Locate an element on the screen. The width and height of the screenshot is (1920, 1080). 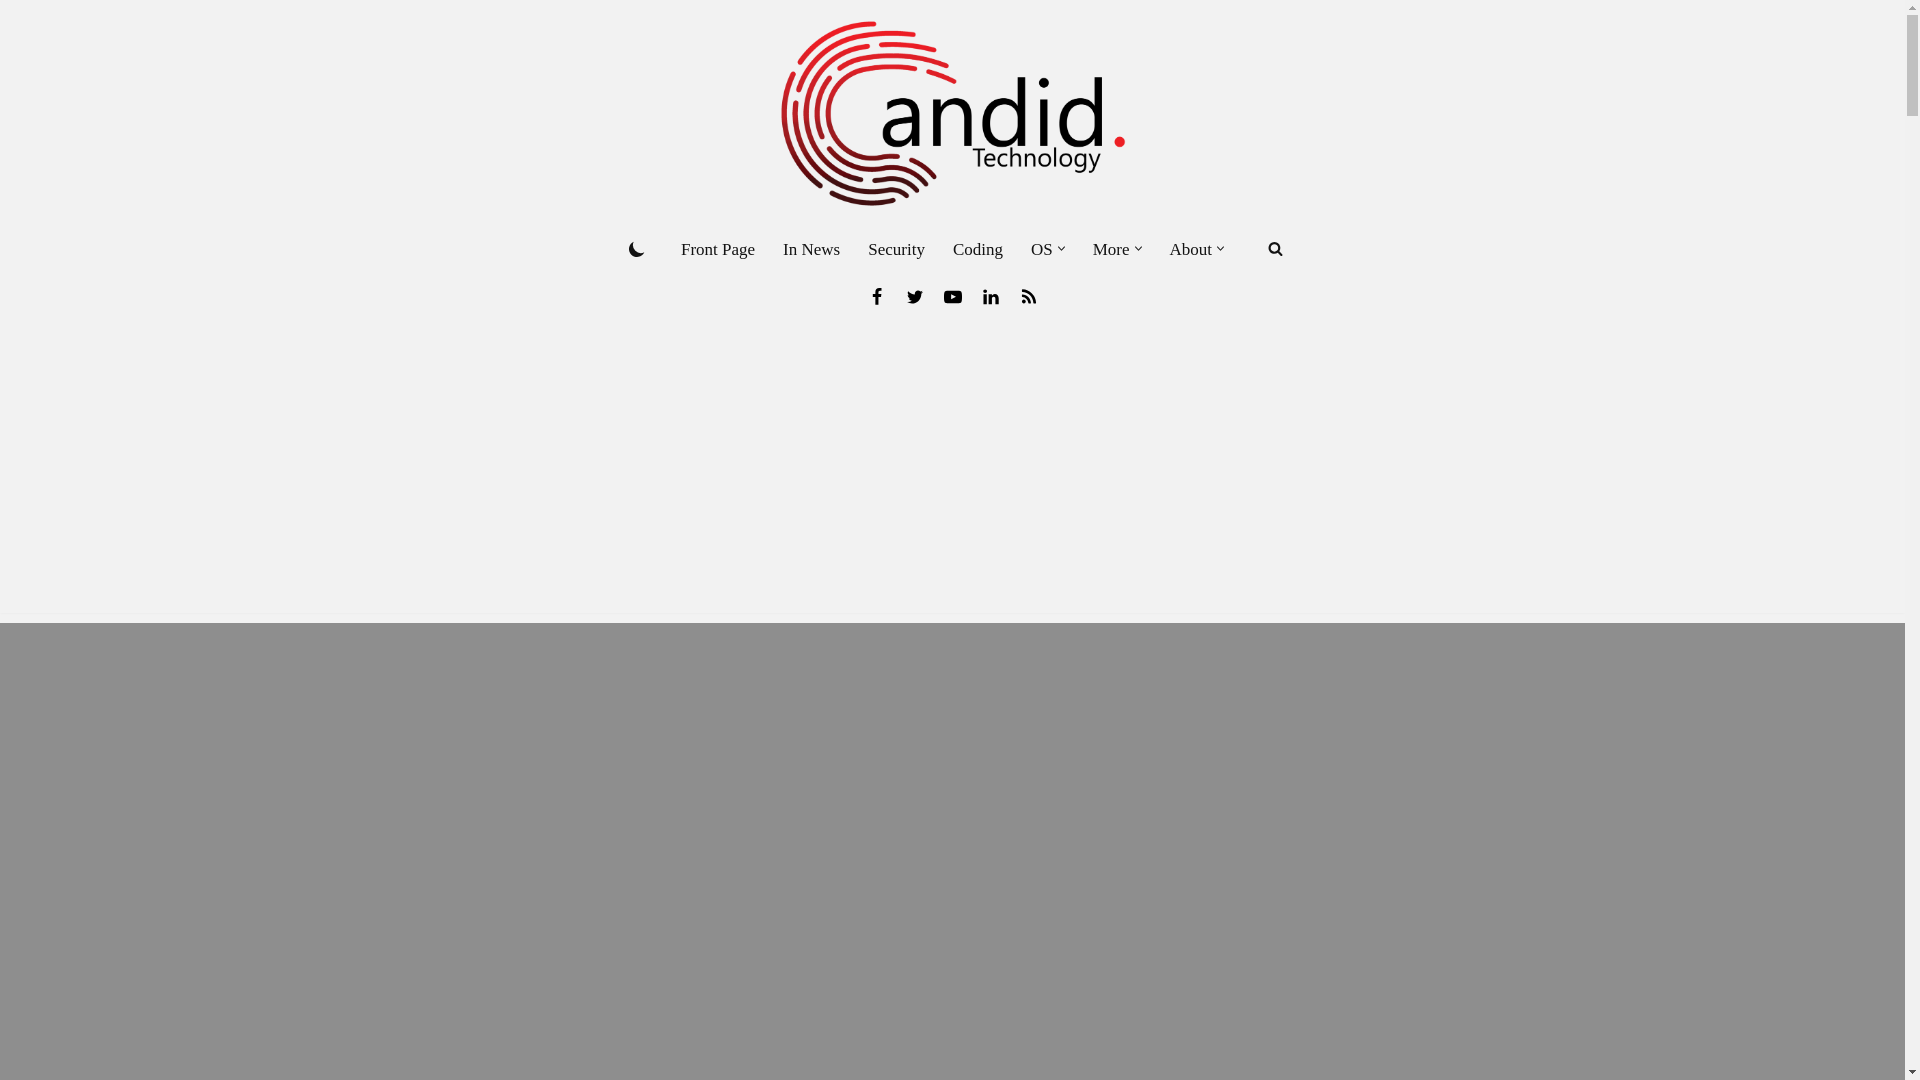
Security is located at coordinates (896, 249).